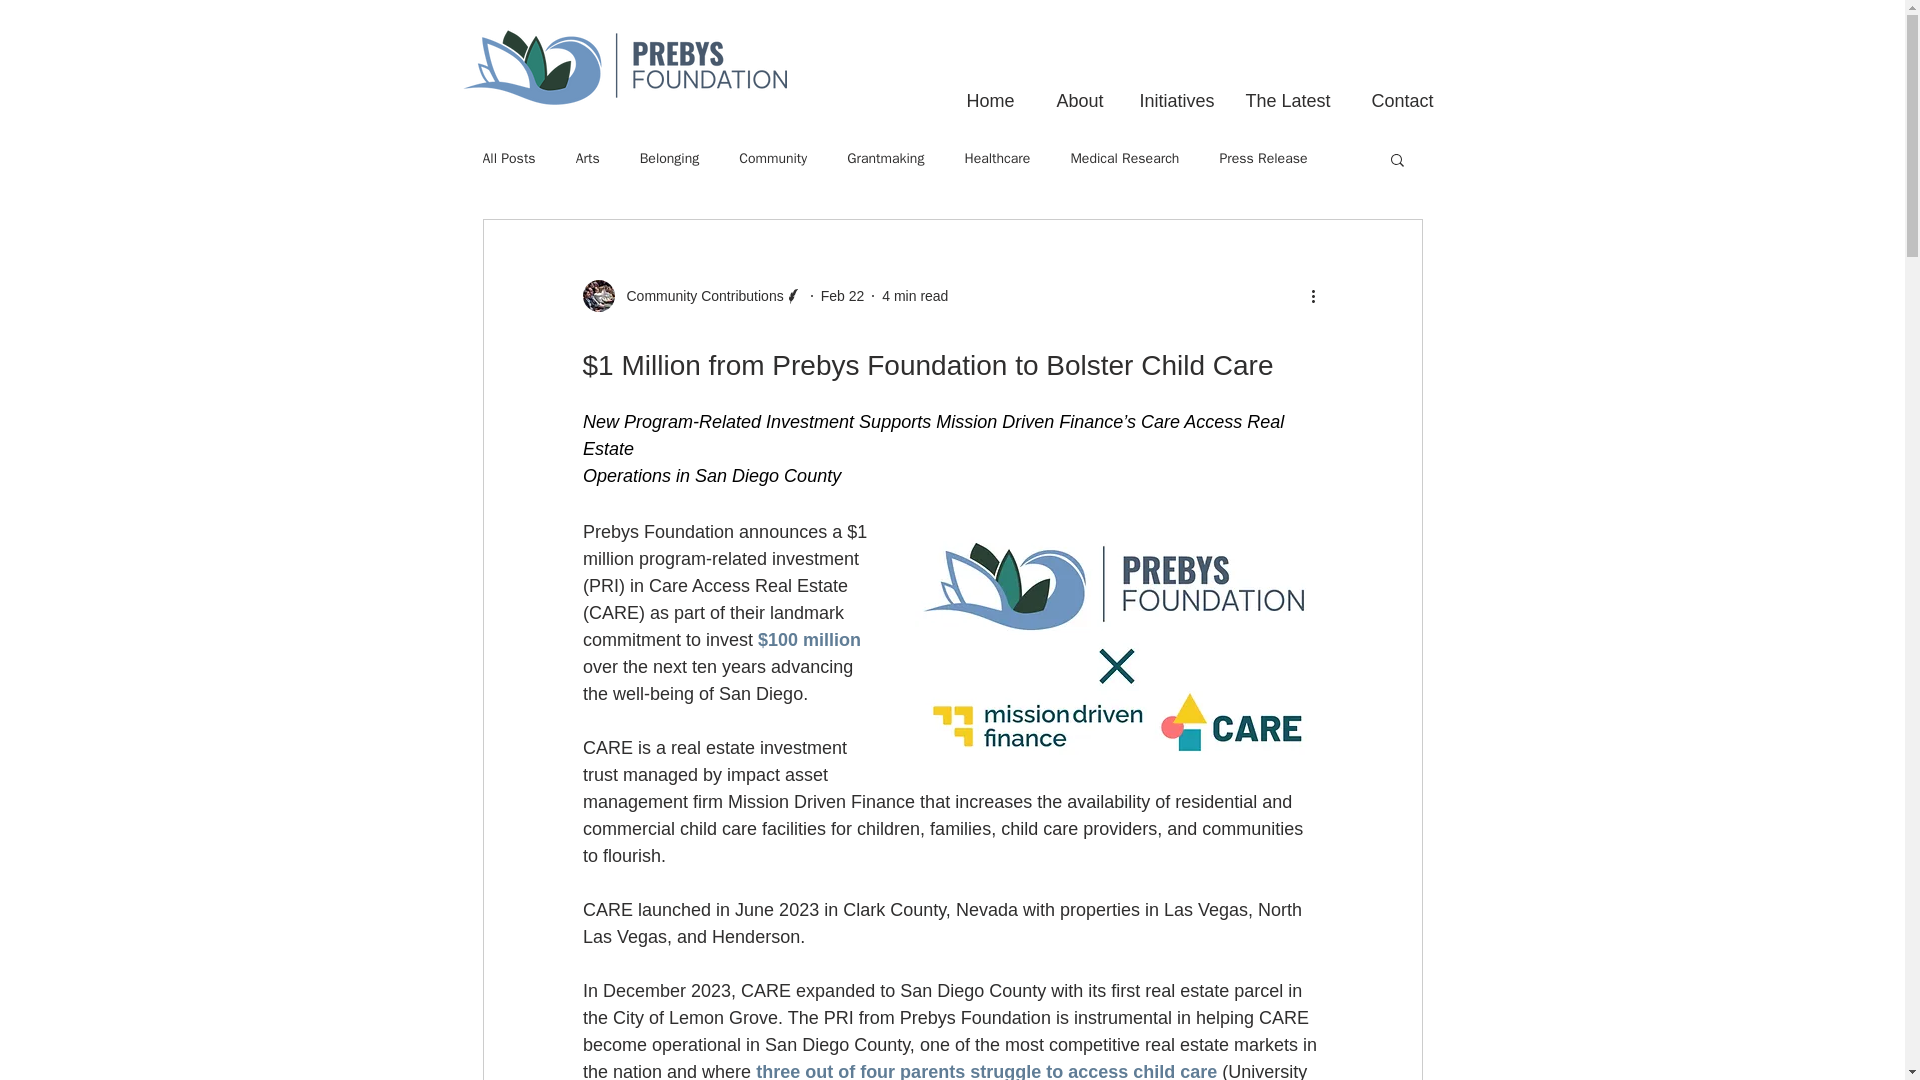 This screenshot has height=1080, width=1920. Describe the element at coordinates (978, 91) in the screenshot. I see `Home` at that location.